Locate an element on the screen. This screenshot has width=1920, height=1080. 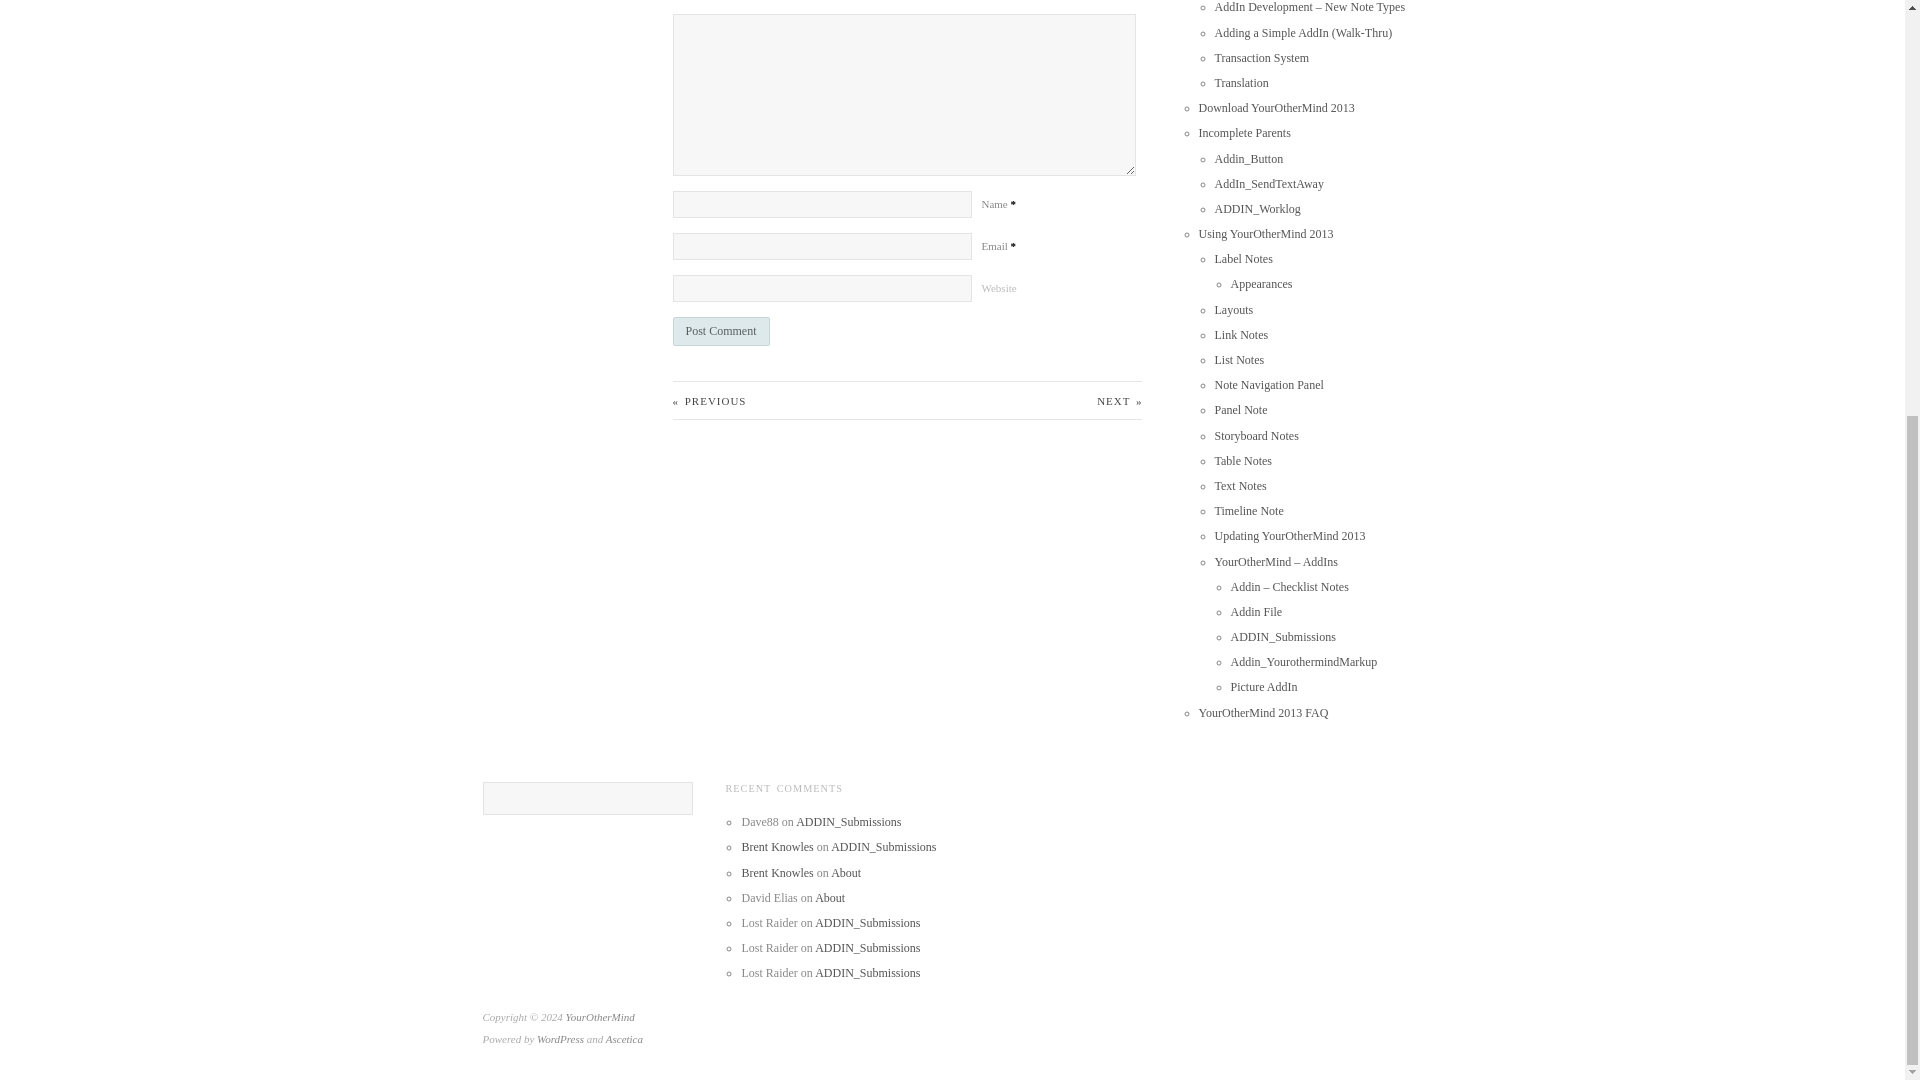
Link Notes is located at coordinates (1242, 335).